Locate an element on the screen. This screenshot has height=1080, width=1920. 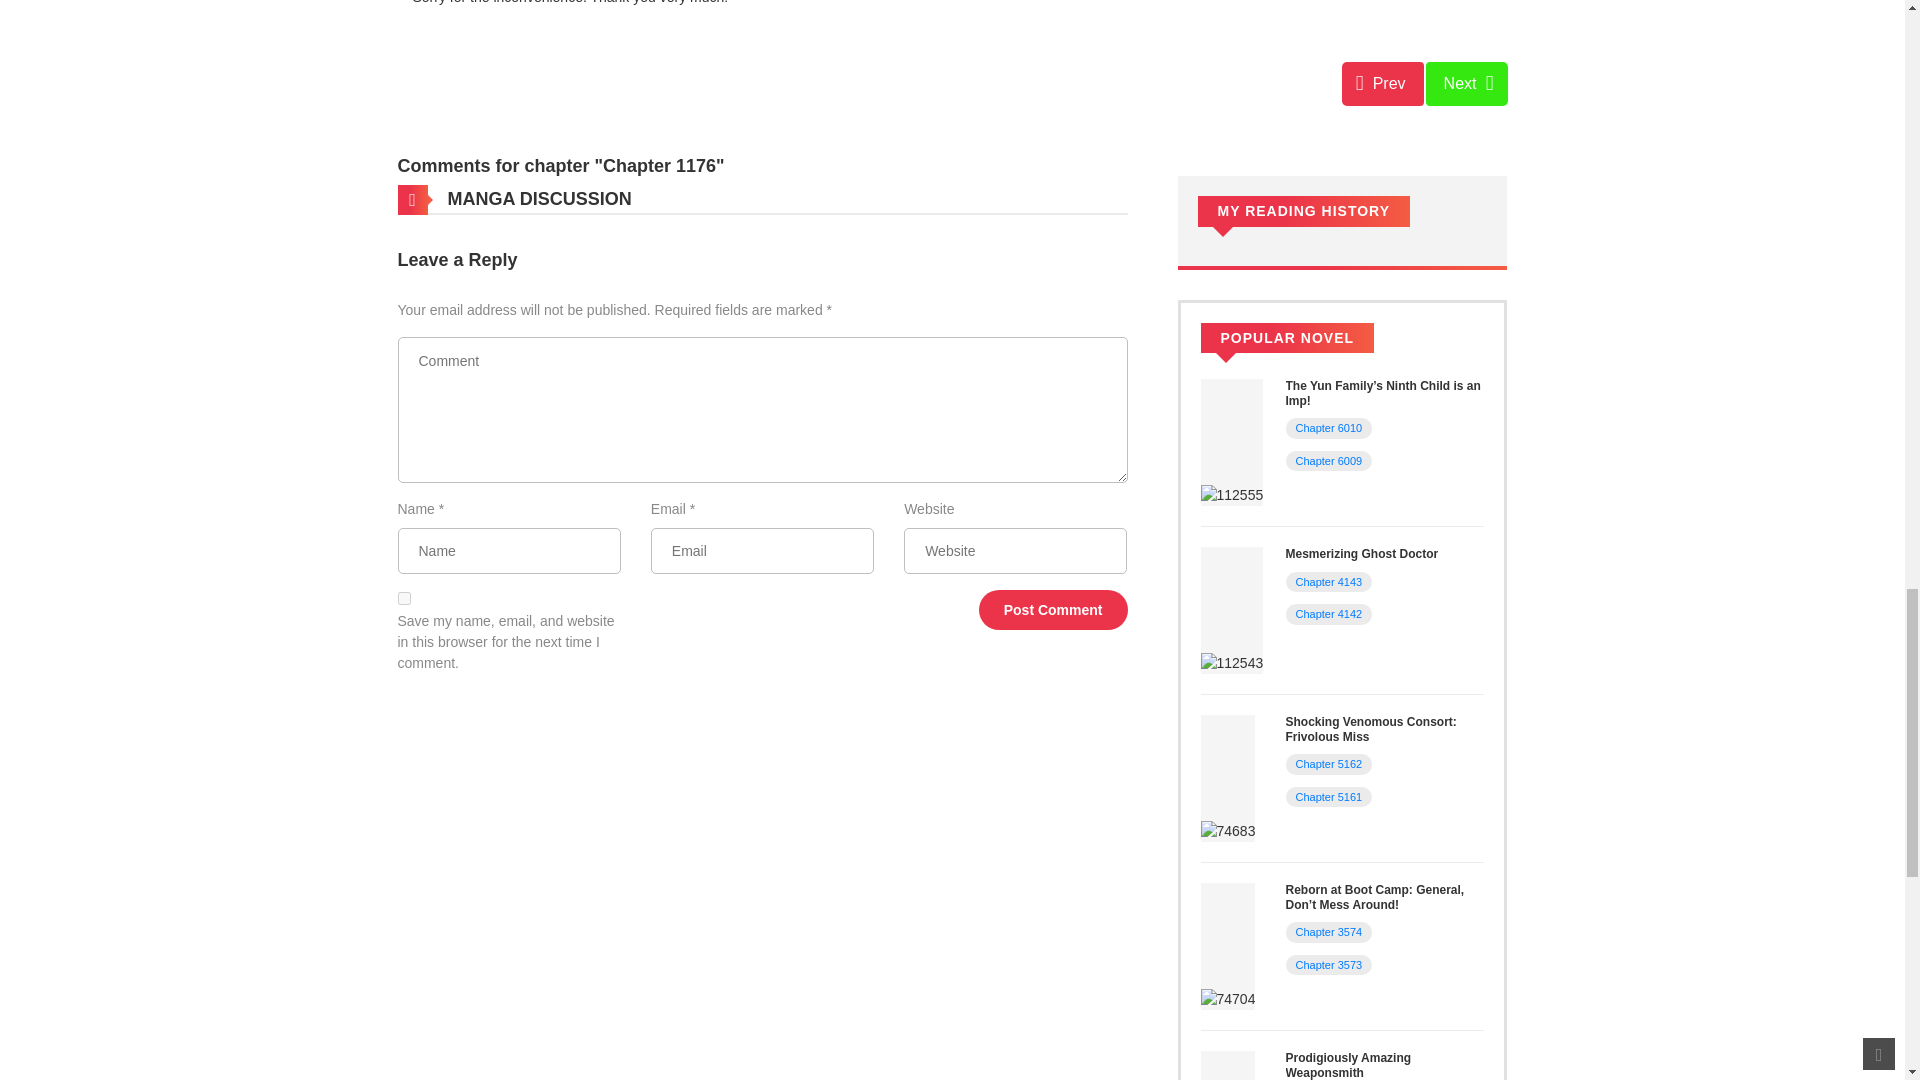
10 hours ago is located at coordinates (1405, 578).